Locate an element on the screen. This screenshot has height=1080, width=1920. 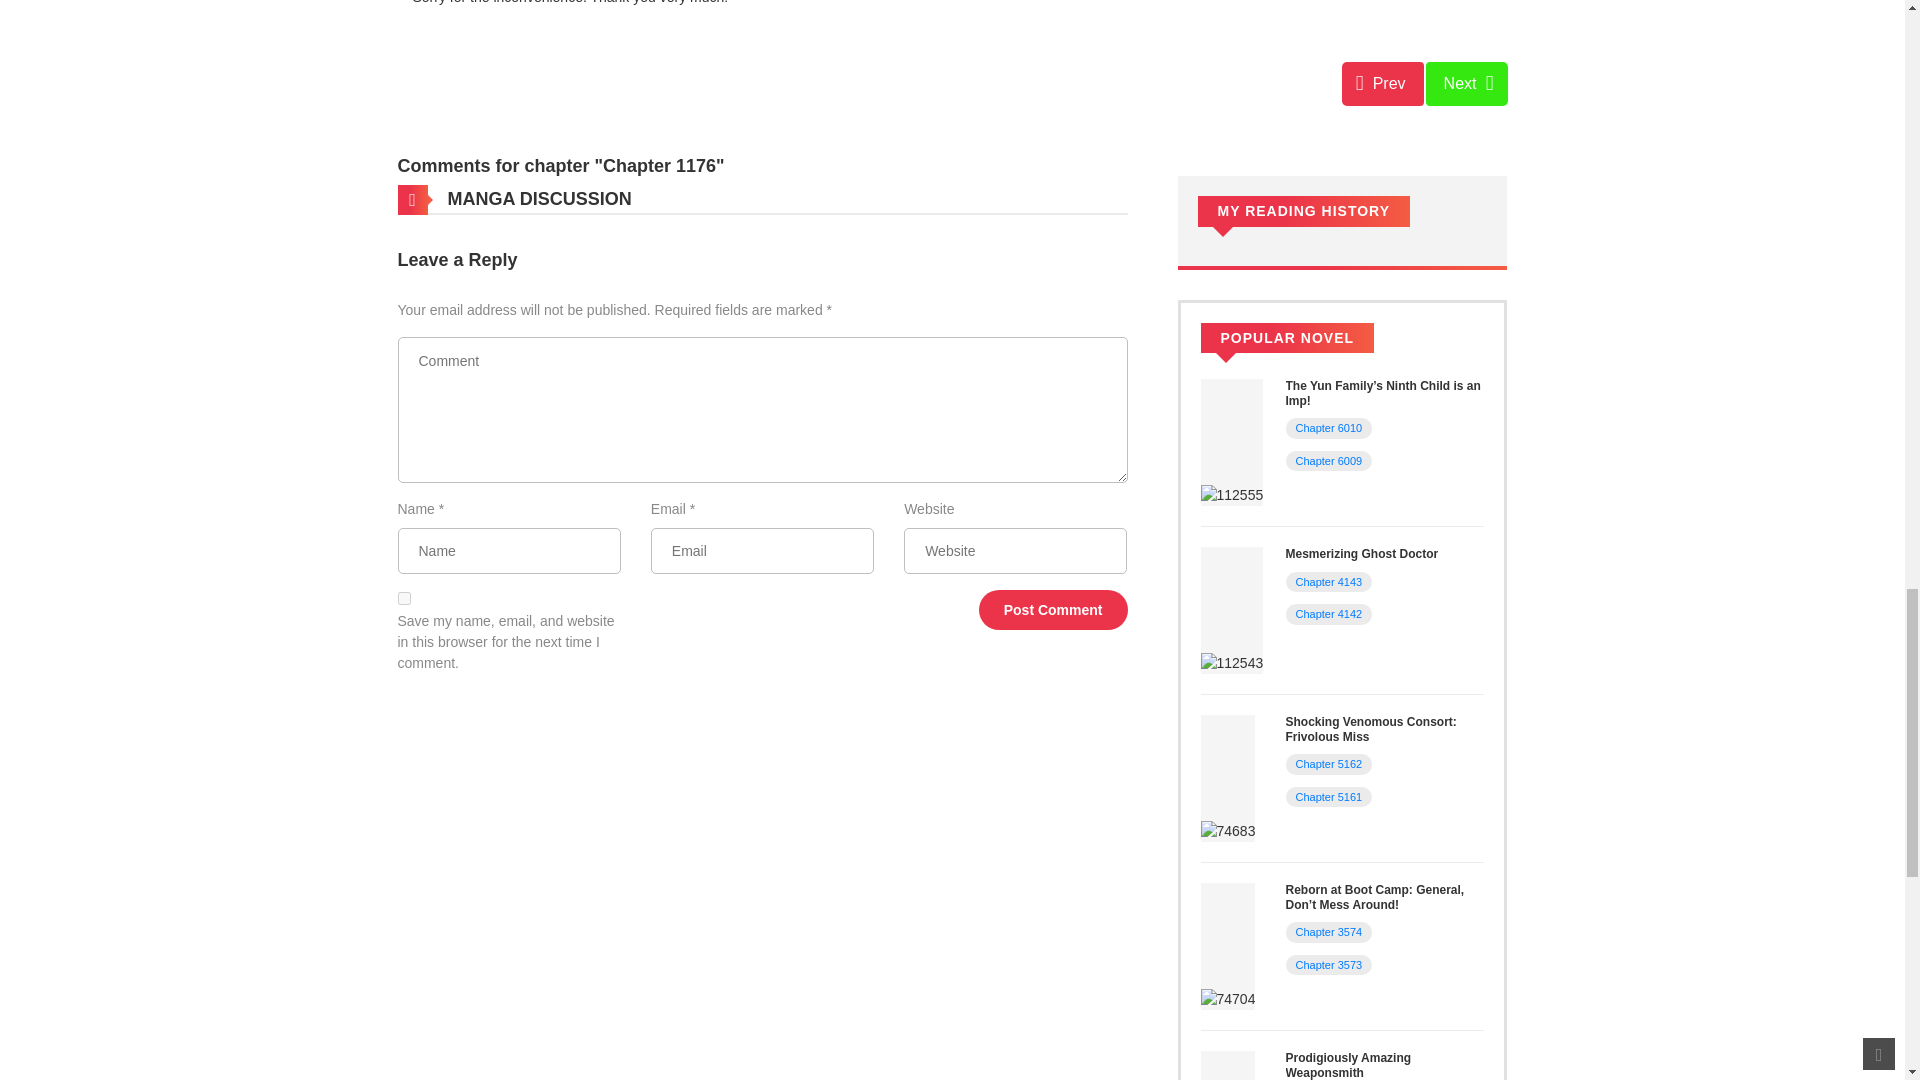
10 hours ago is located at coordinates (1405, 578).